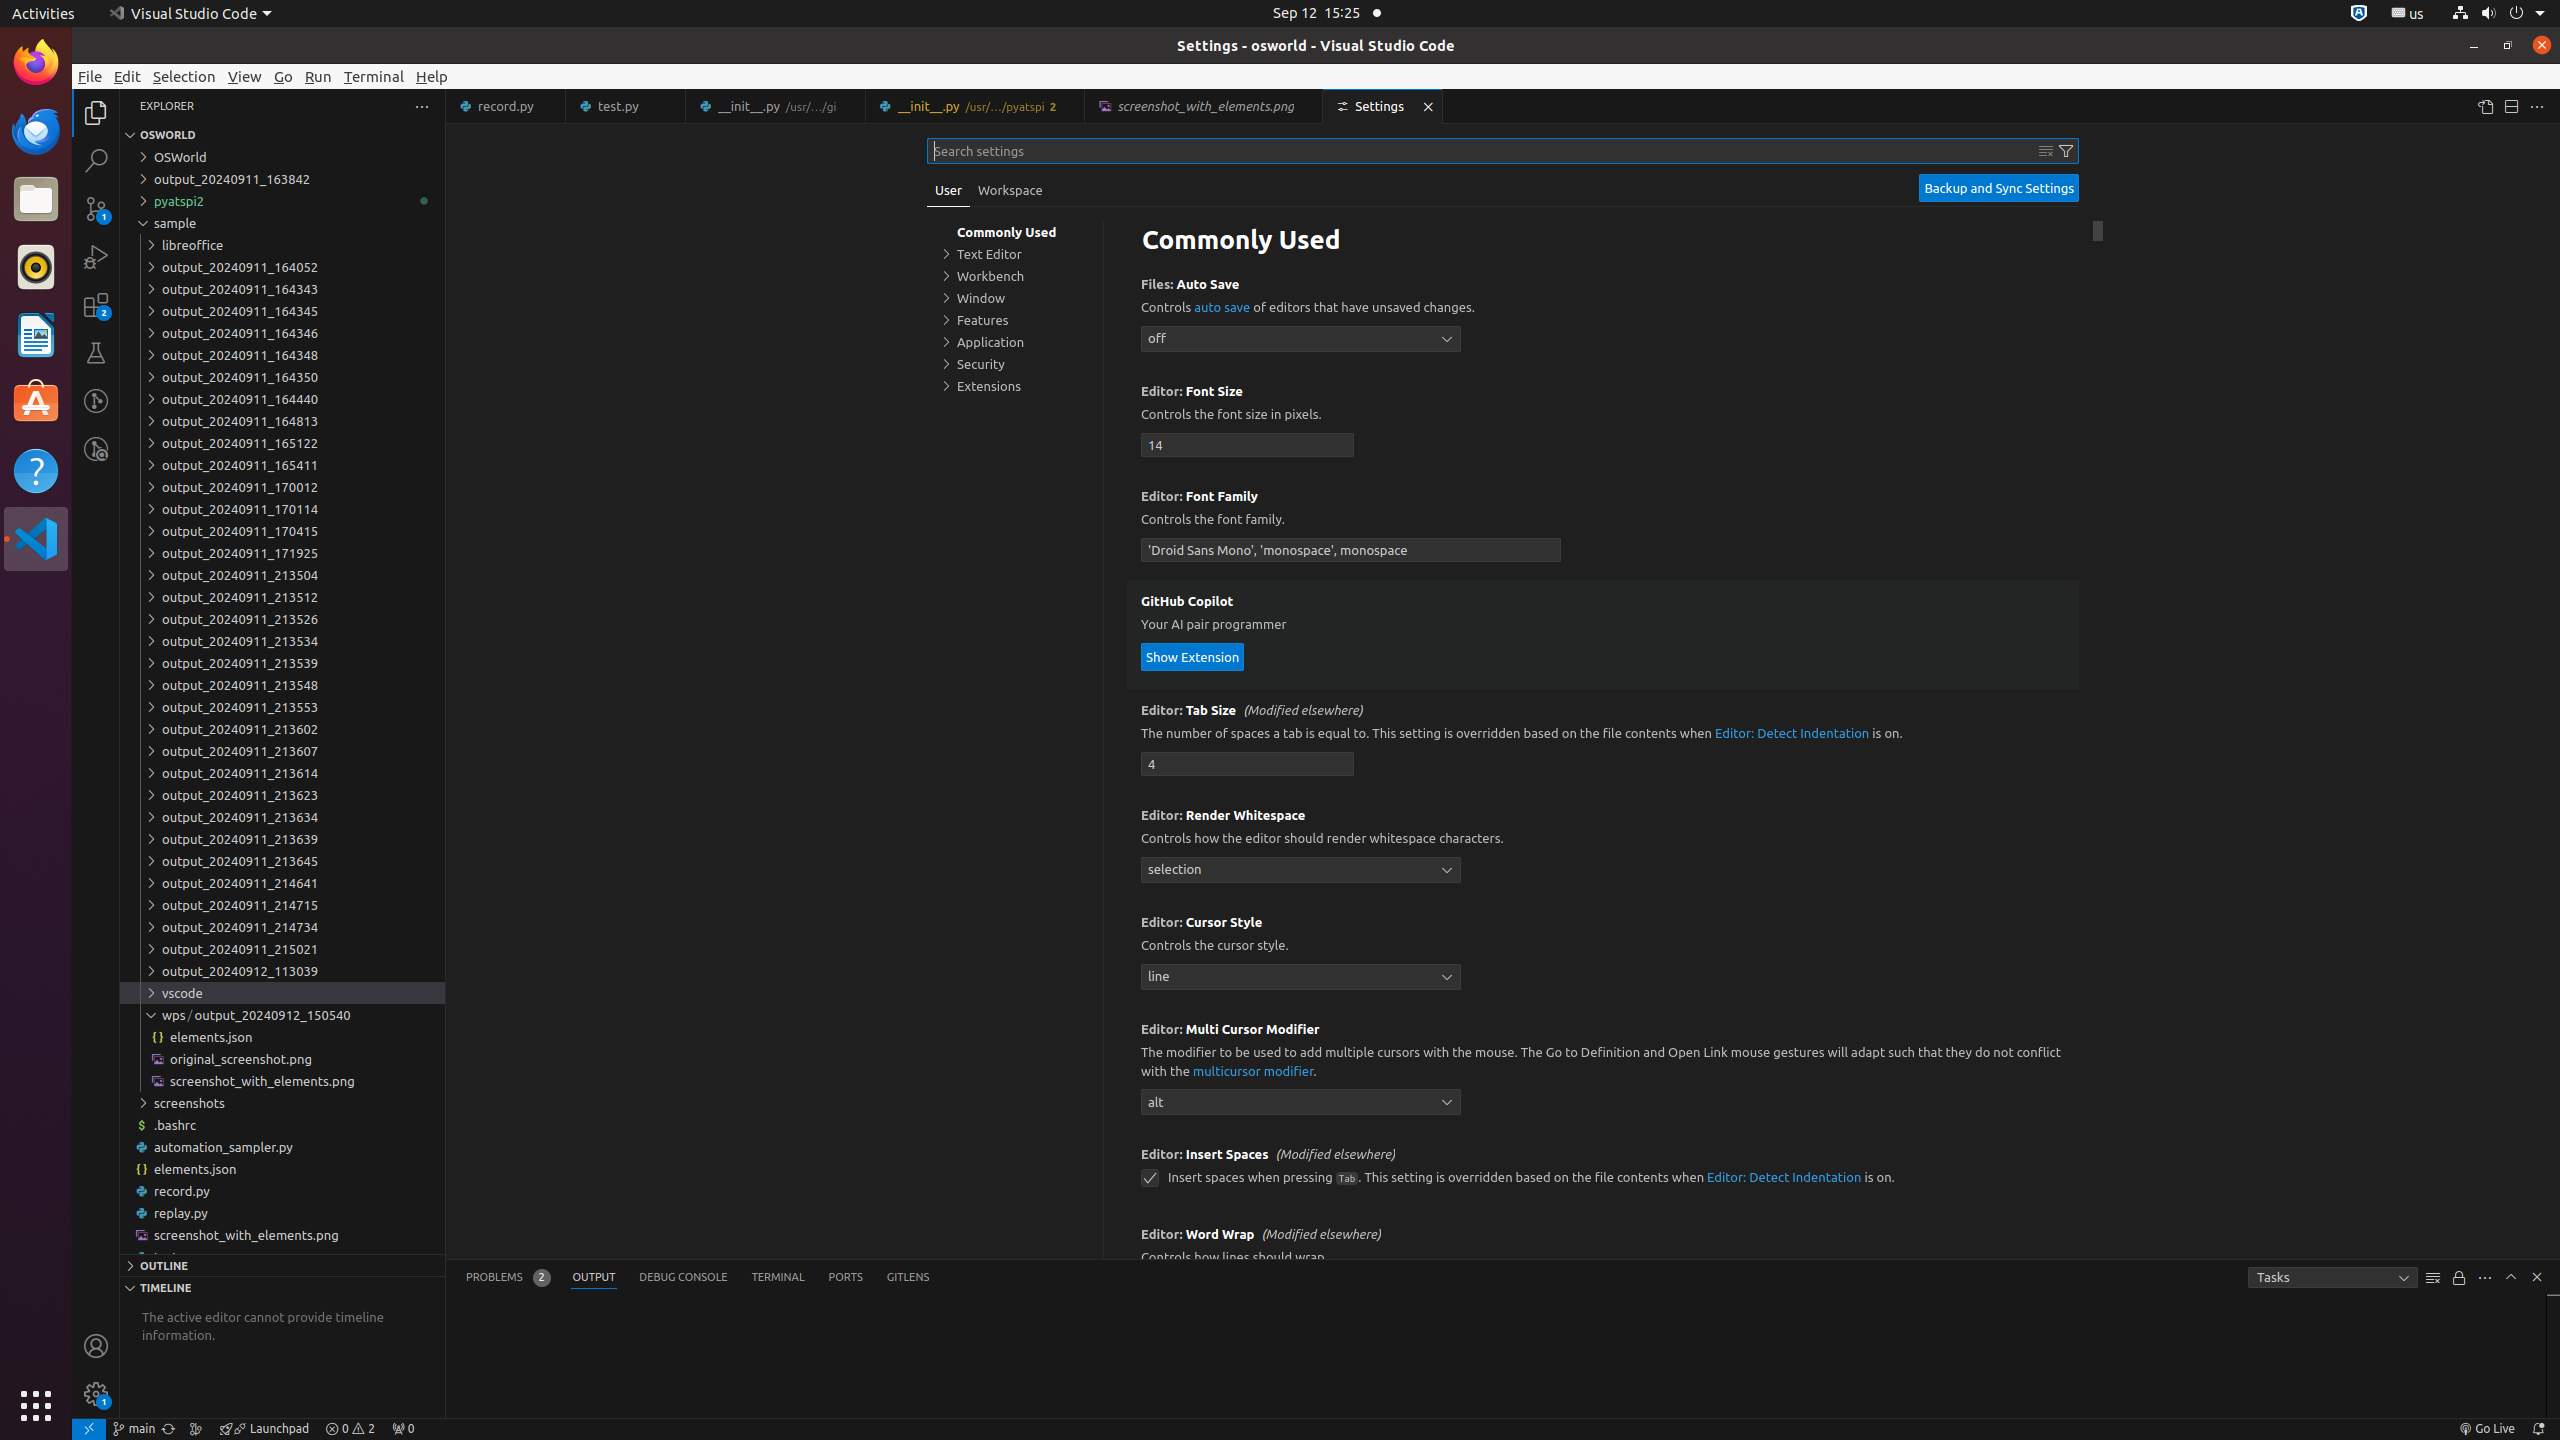 The width and height of the screenshot is (2560, 1440). I want to click on selection, so click(1301, 870).